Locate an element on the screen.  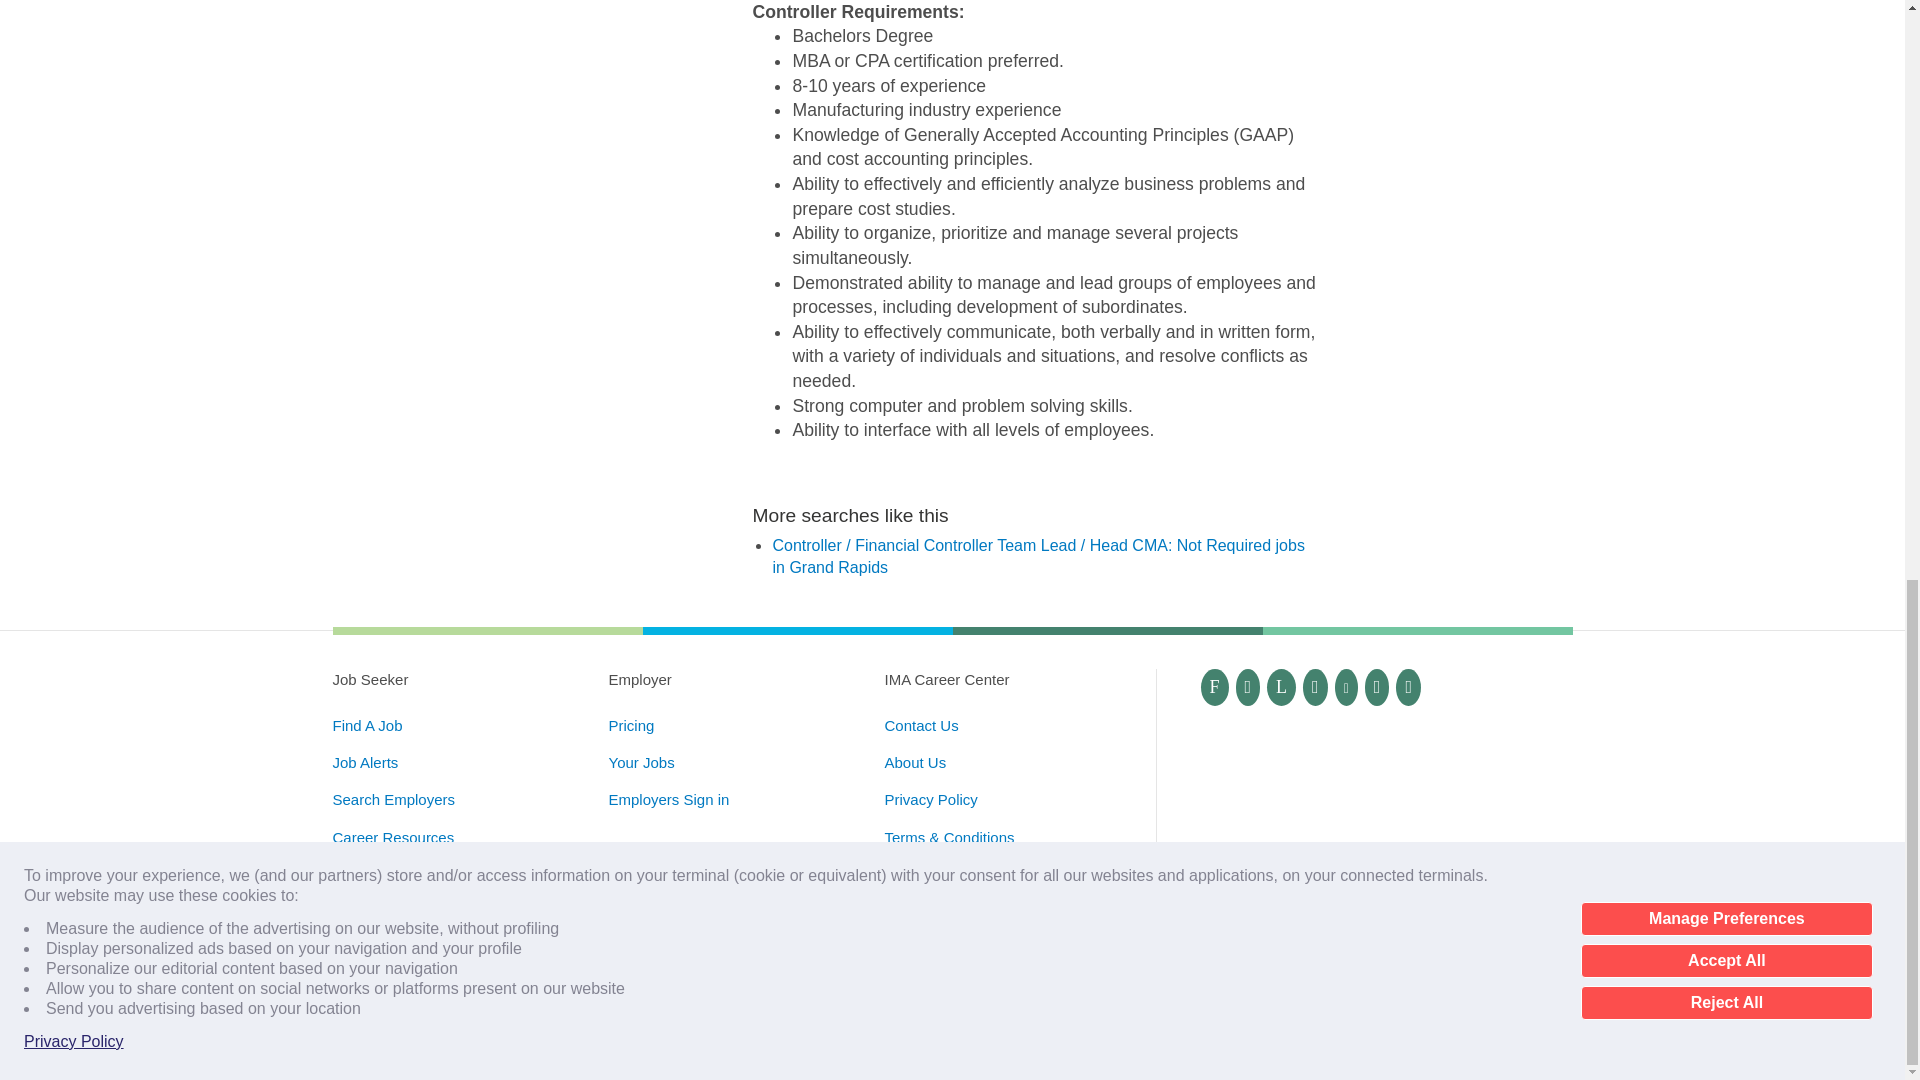
Career Resources is located at coordinates (392, 837).